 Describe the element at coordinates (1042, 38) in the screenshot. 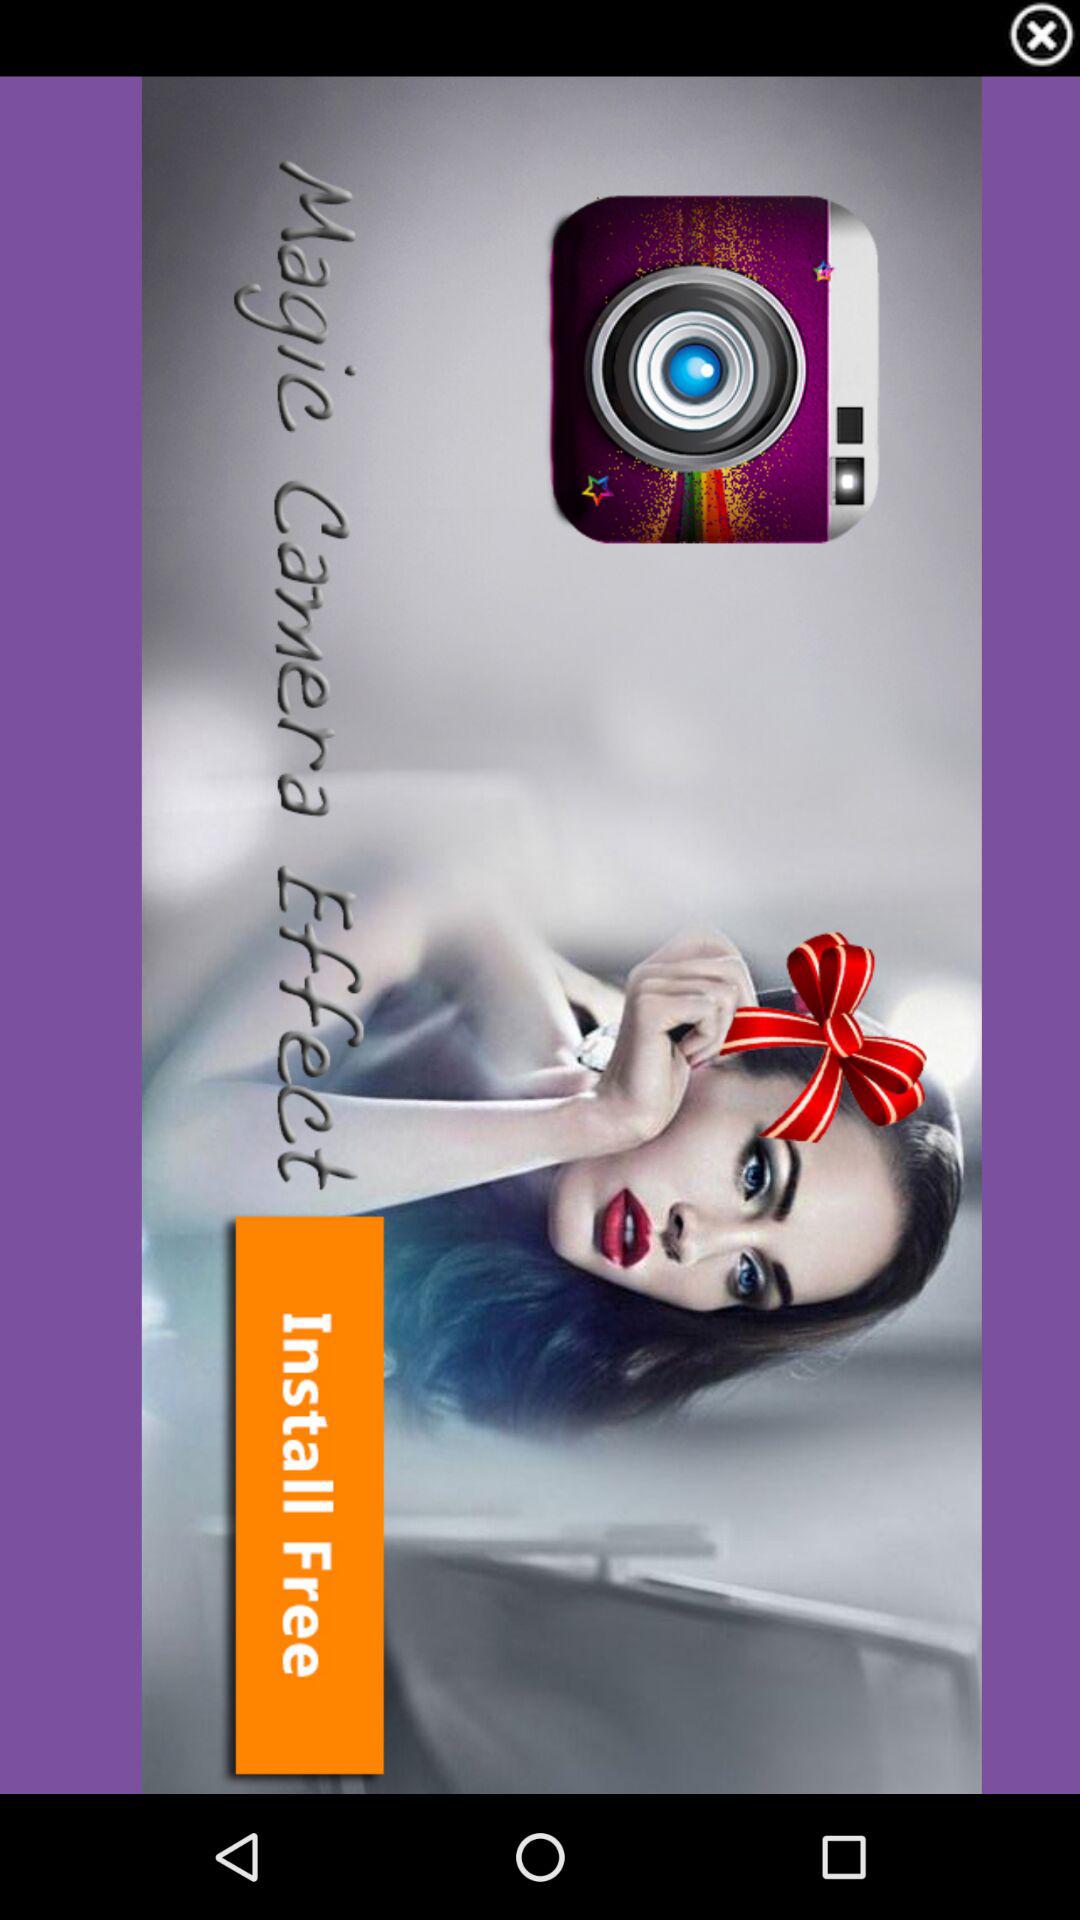

I see `to close tab` at that location.